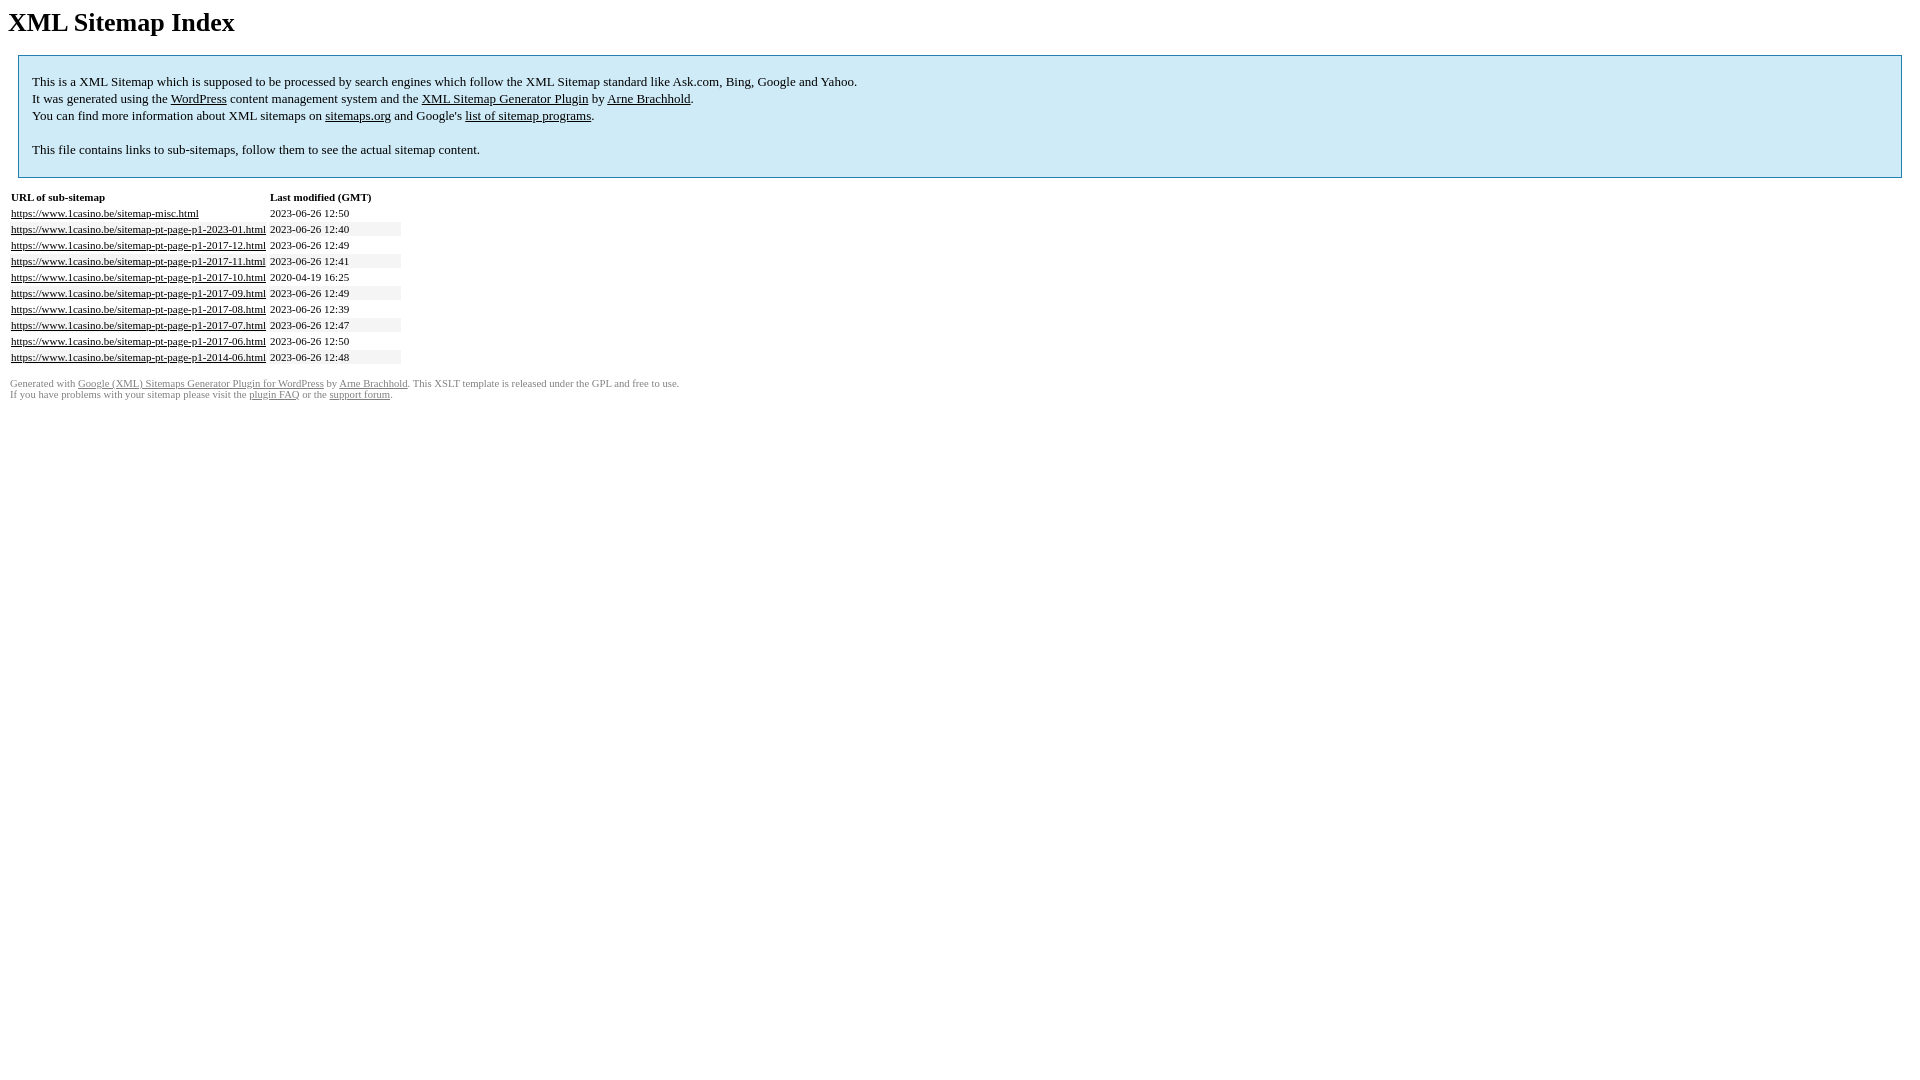  What do you see at coordinates (138, 261) in the screenshot?
I see `https://www.1casino.be/sitemap-pt-page-p1-2017-11.html` at bounding box center [138, 261].